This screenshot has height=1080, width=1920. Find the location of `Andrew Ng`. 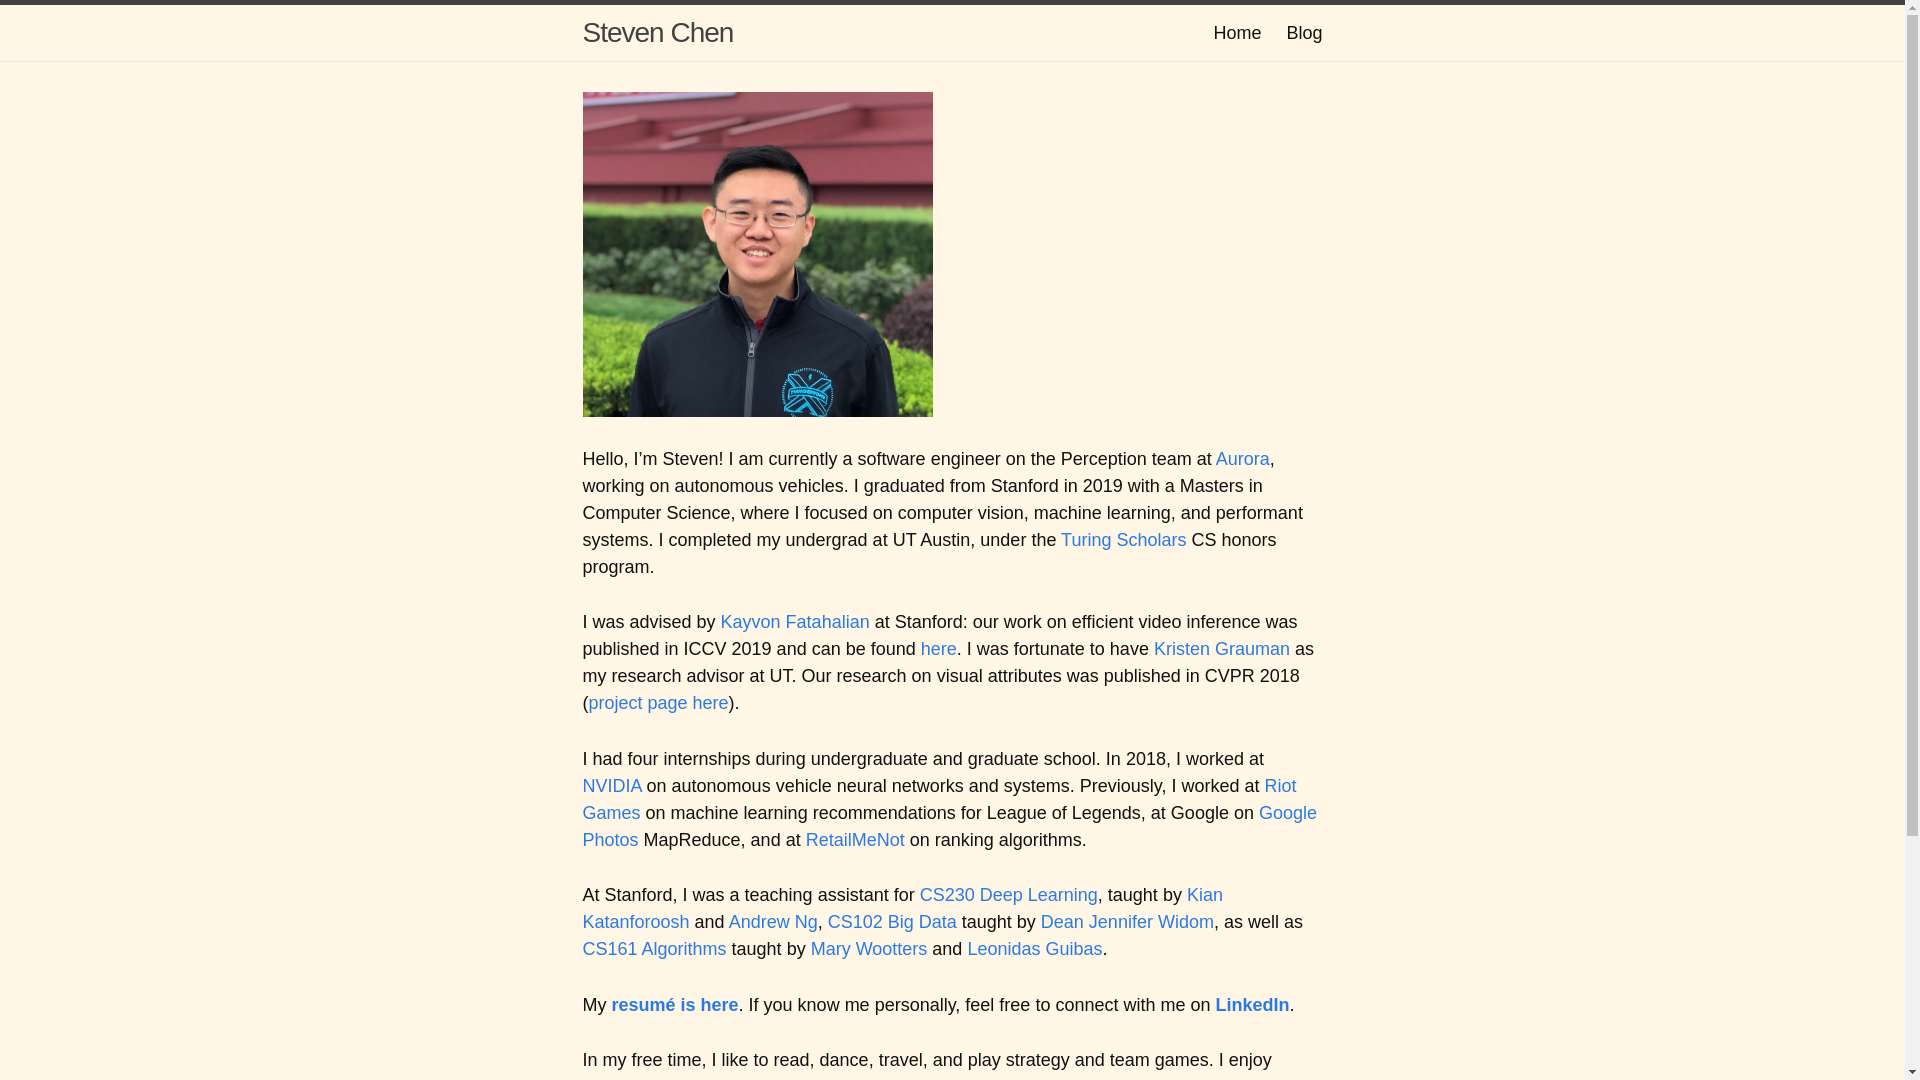

Andrew Ng is located at coordinates (773, 922).